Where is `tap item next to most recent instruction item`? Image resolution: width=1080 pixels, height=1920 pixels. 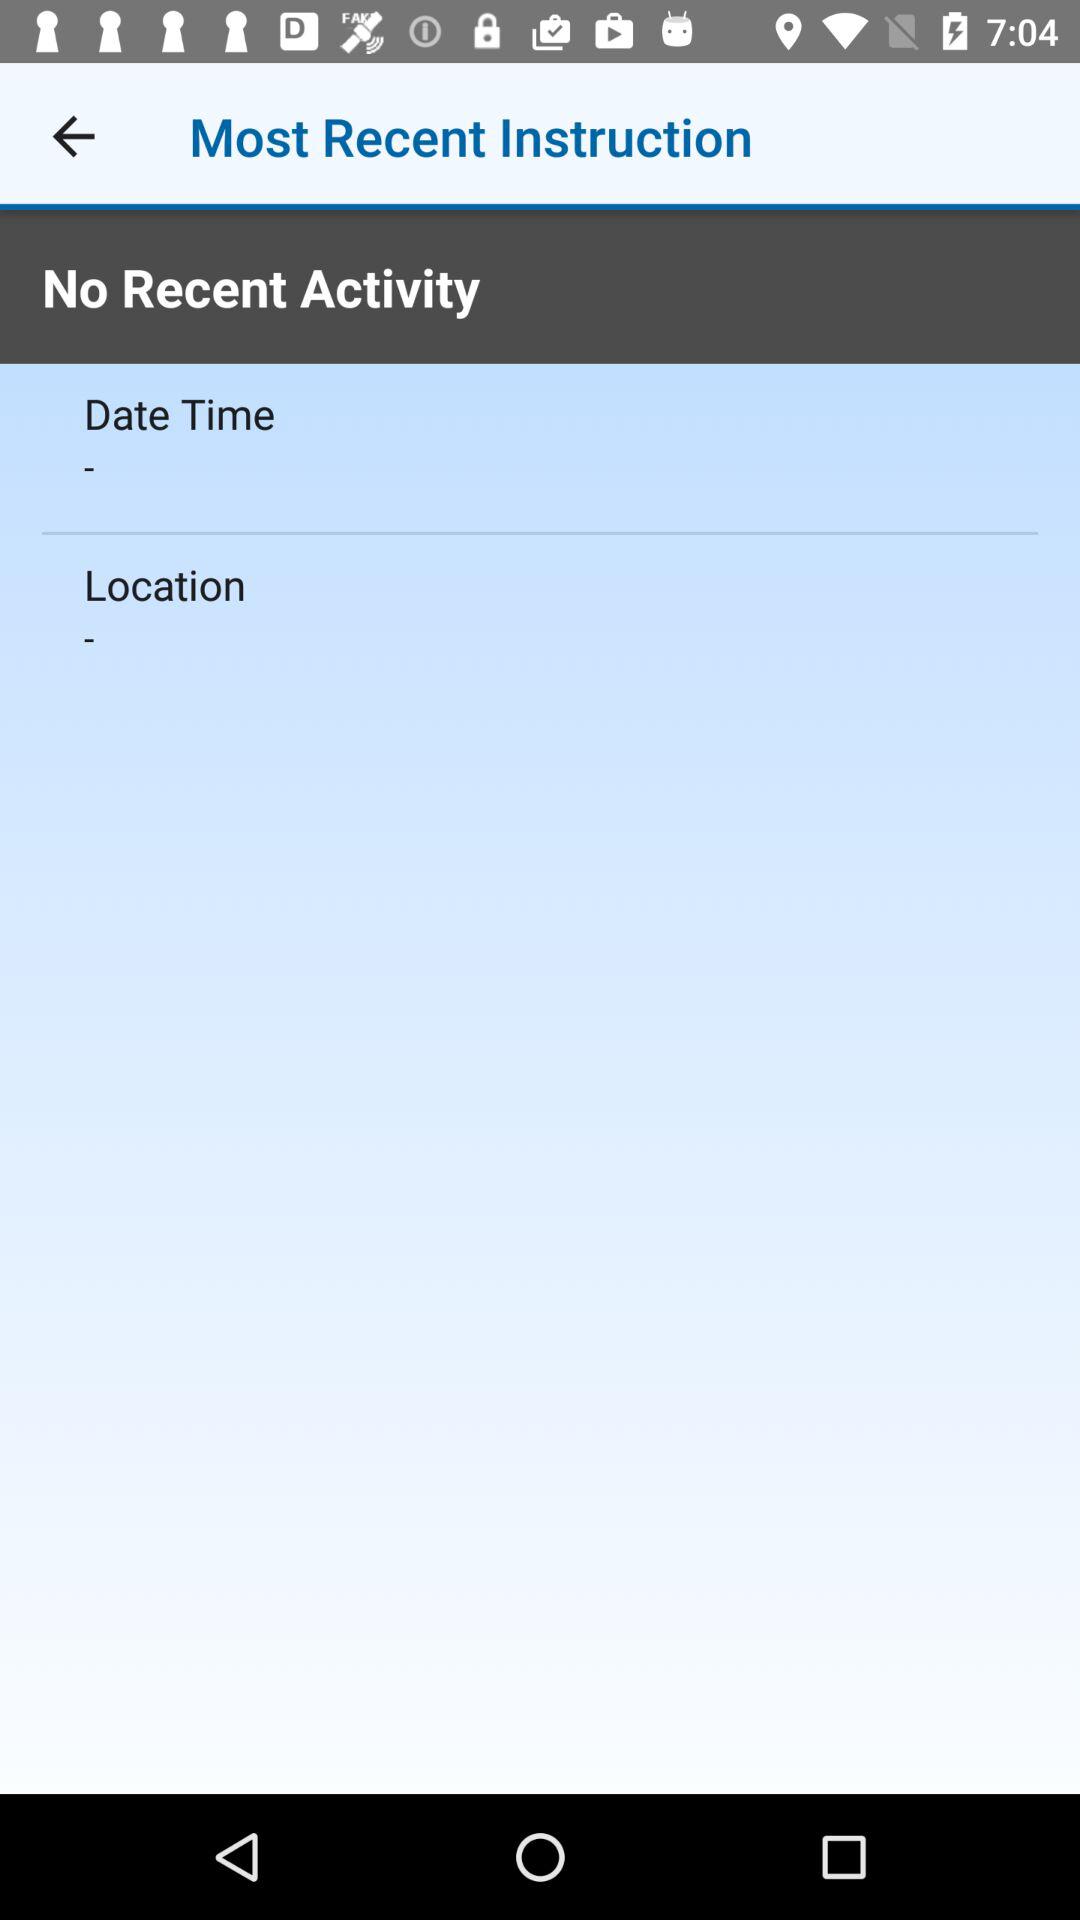 tap item next to most recent instruction item is located at coordinates (73, 136).